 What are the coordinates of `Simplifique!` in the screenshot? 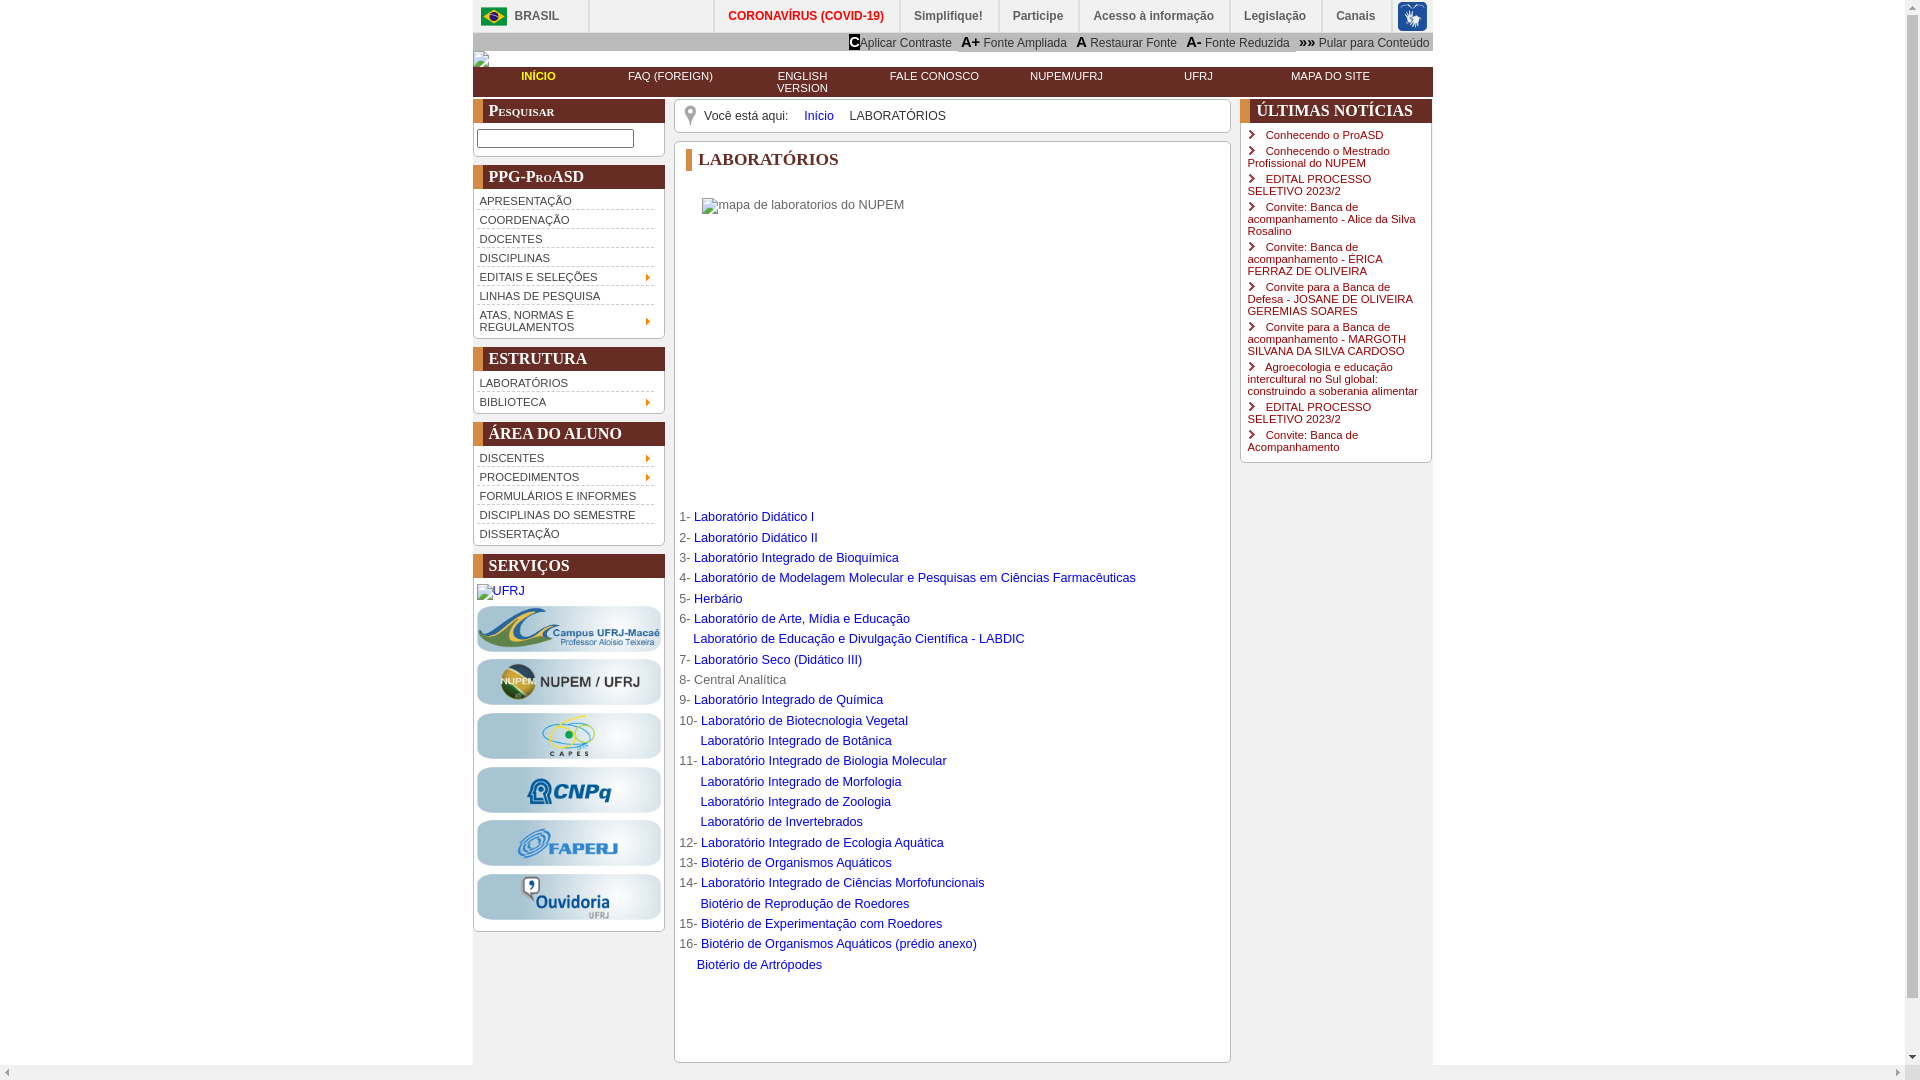 It's located at (950, 16).